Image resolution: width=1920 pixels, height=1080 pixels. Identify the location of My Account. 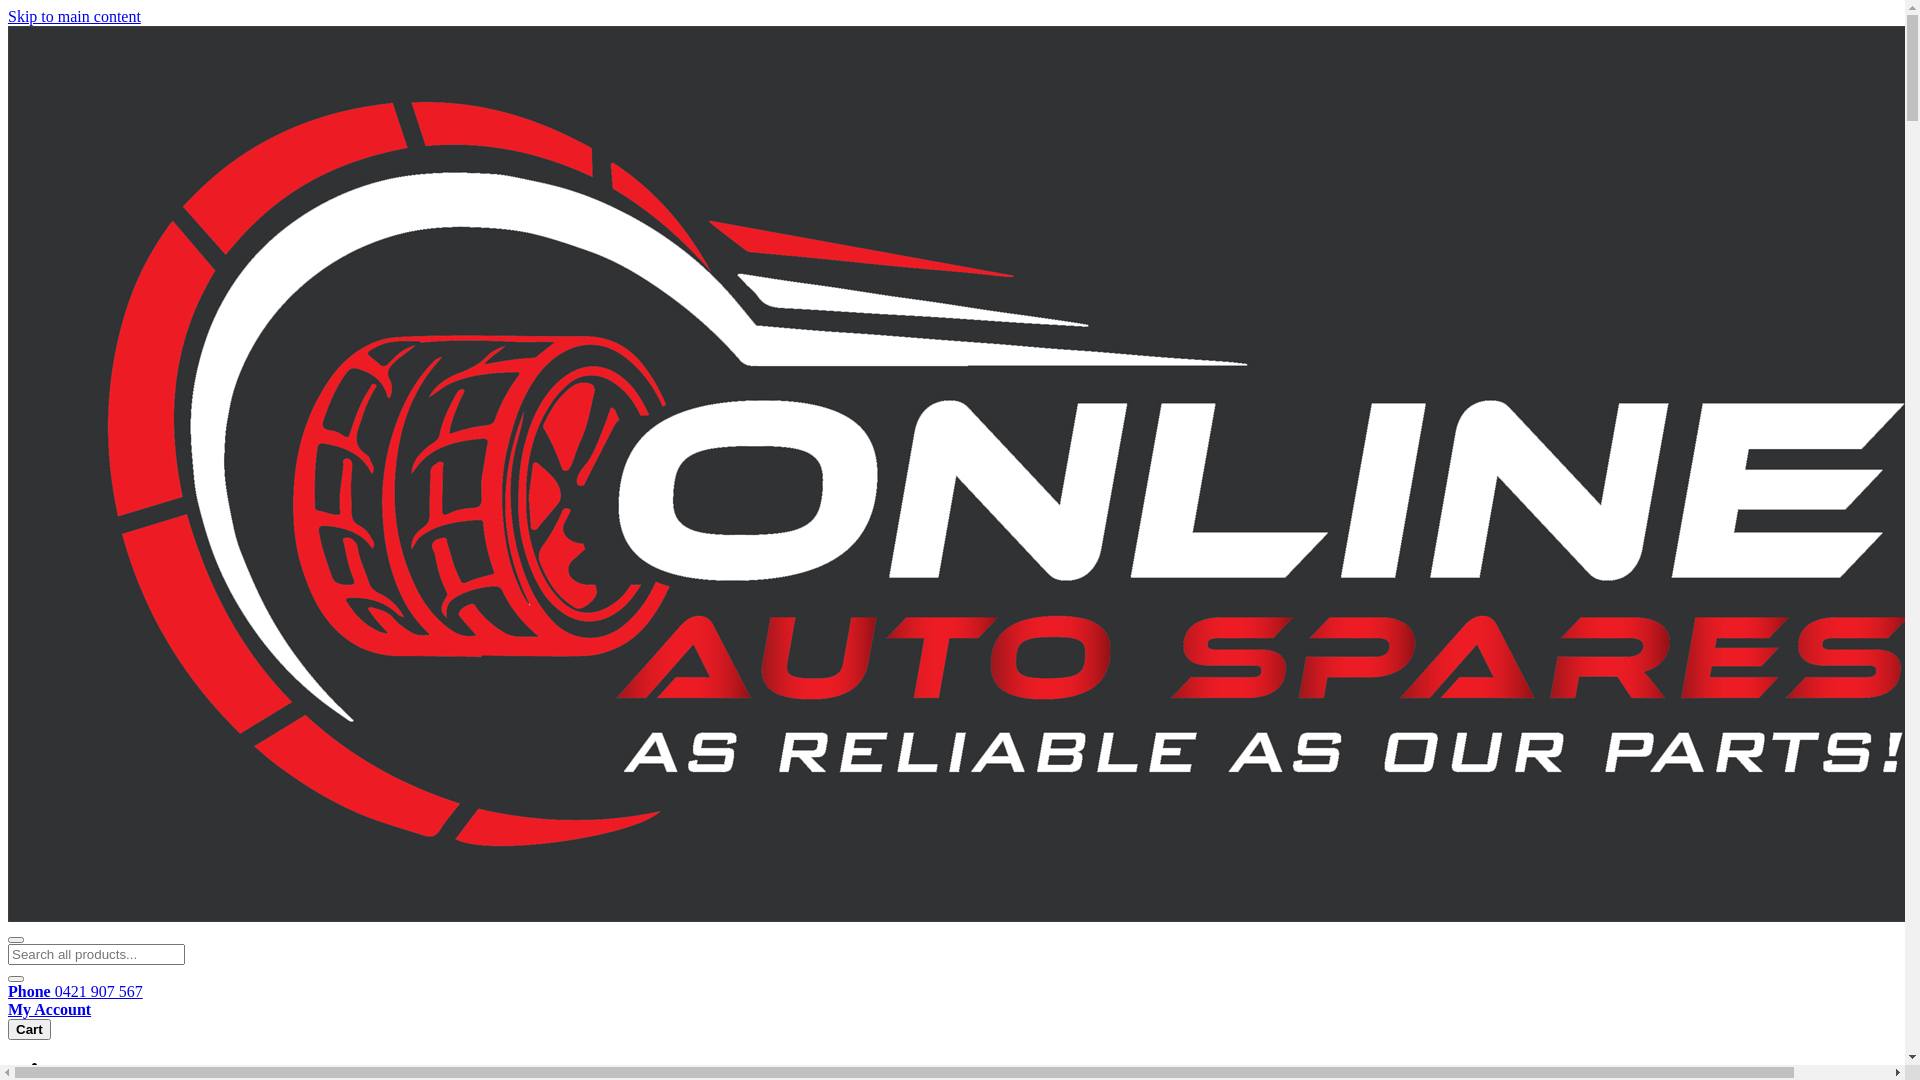
(952, 1010).